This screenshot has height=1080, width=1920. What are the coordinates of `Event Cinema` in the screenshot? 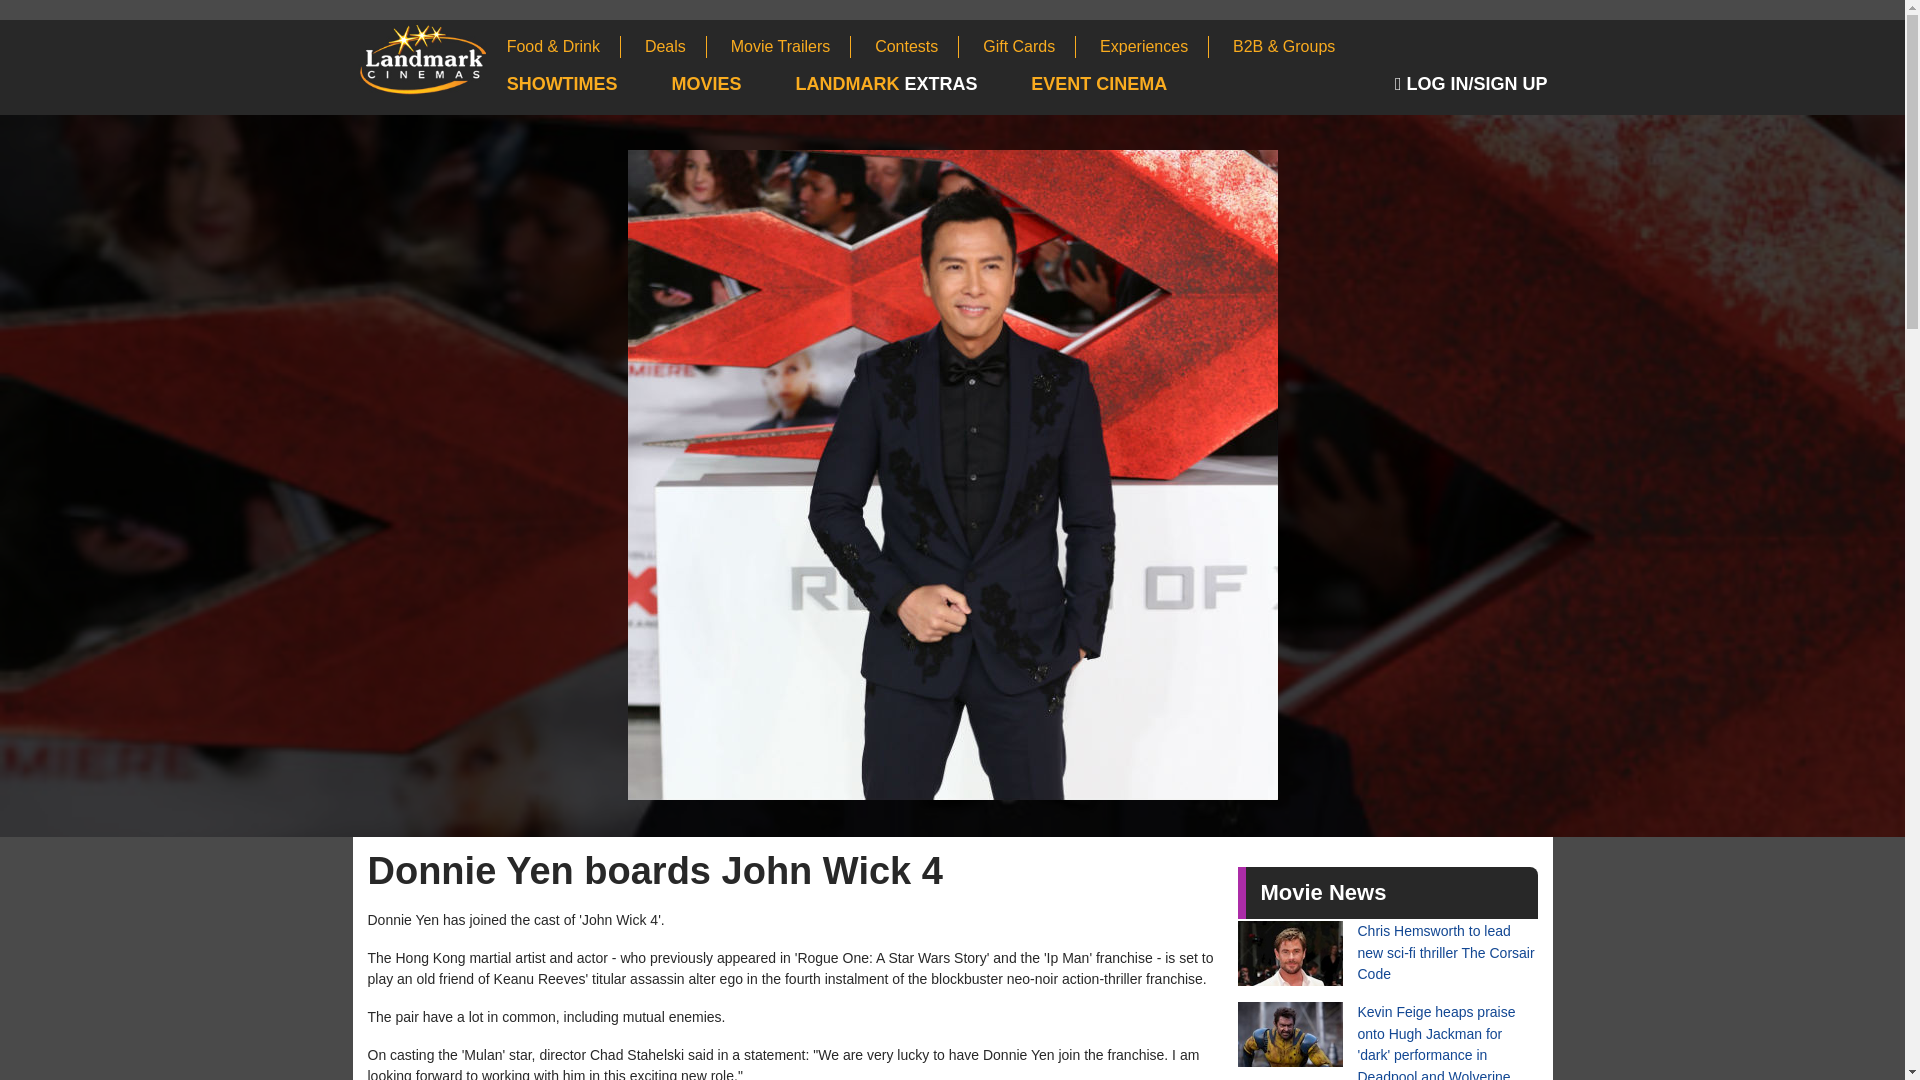 It's located at (1124, 85).